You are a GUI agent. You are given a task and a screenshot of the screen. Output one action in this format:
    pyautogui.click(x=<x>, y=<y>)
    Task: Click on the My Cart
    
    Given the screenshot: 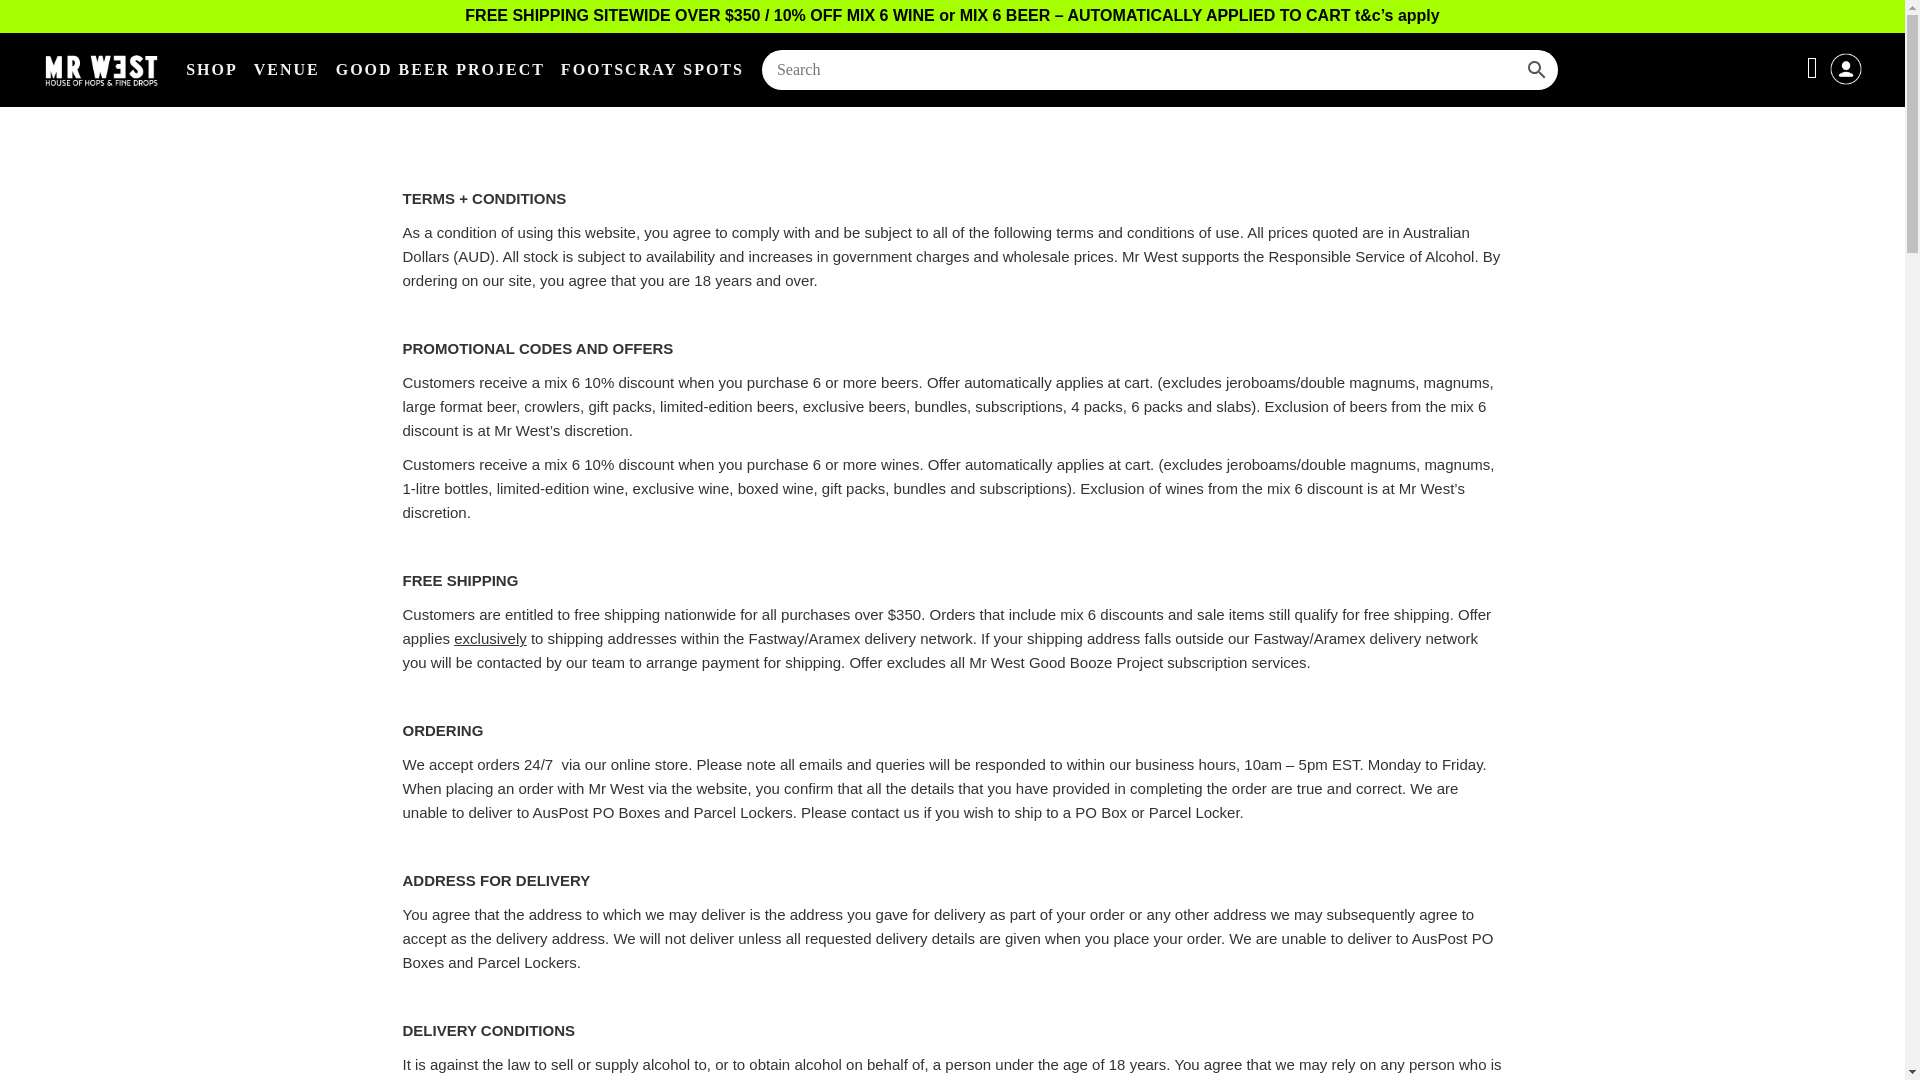 What is the action you would take?
    pyautogui.click(x=1816, y=67)
    